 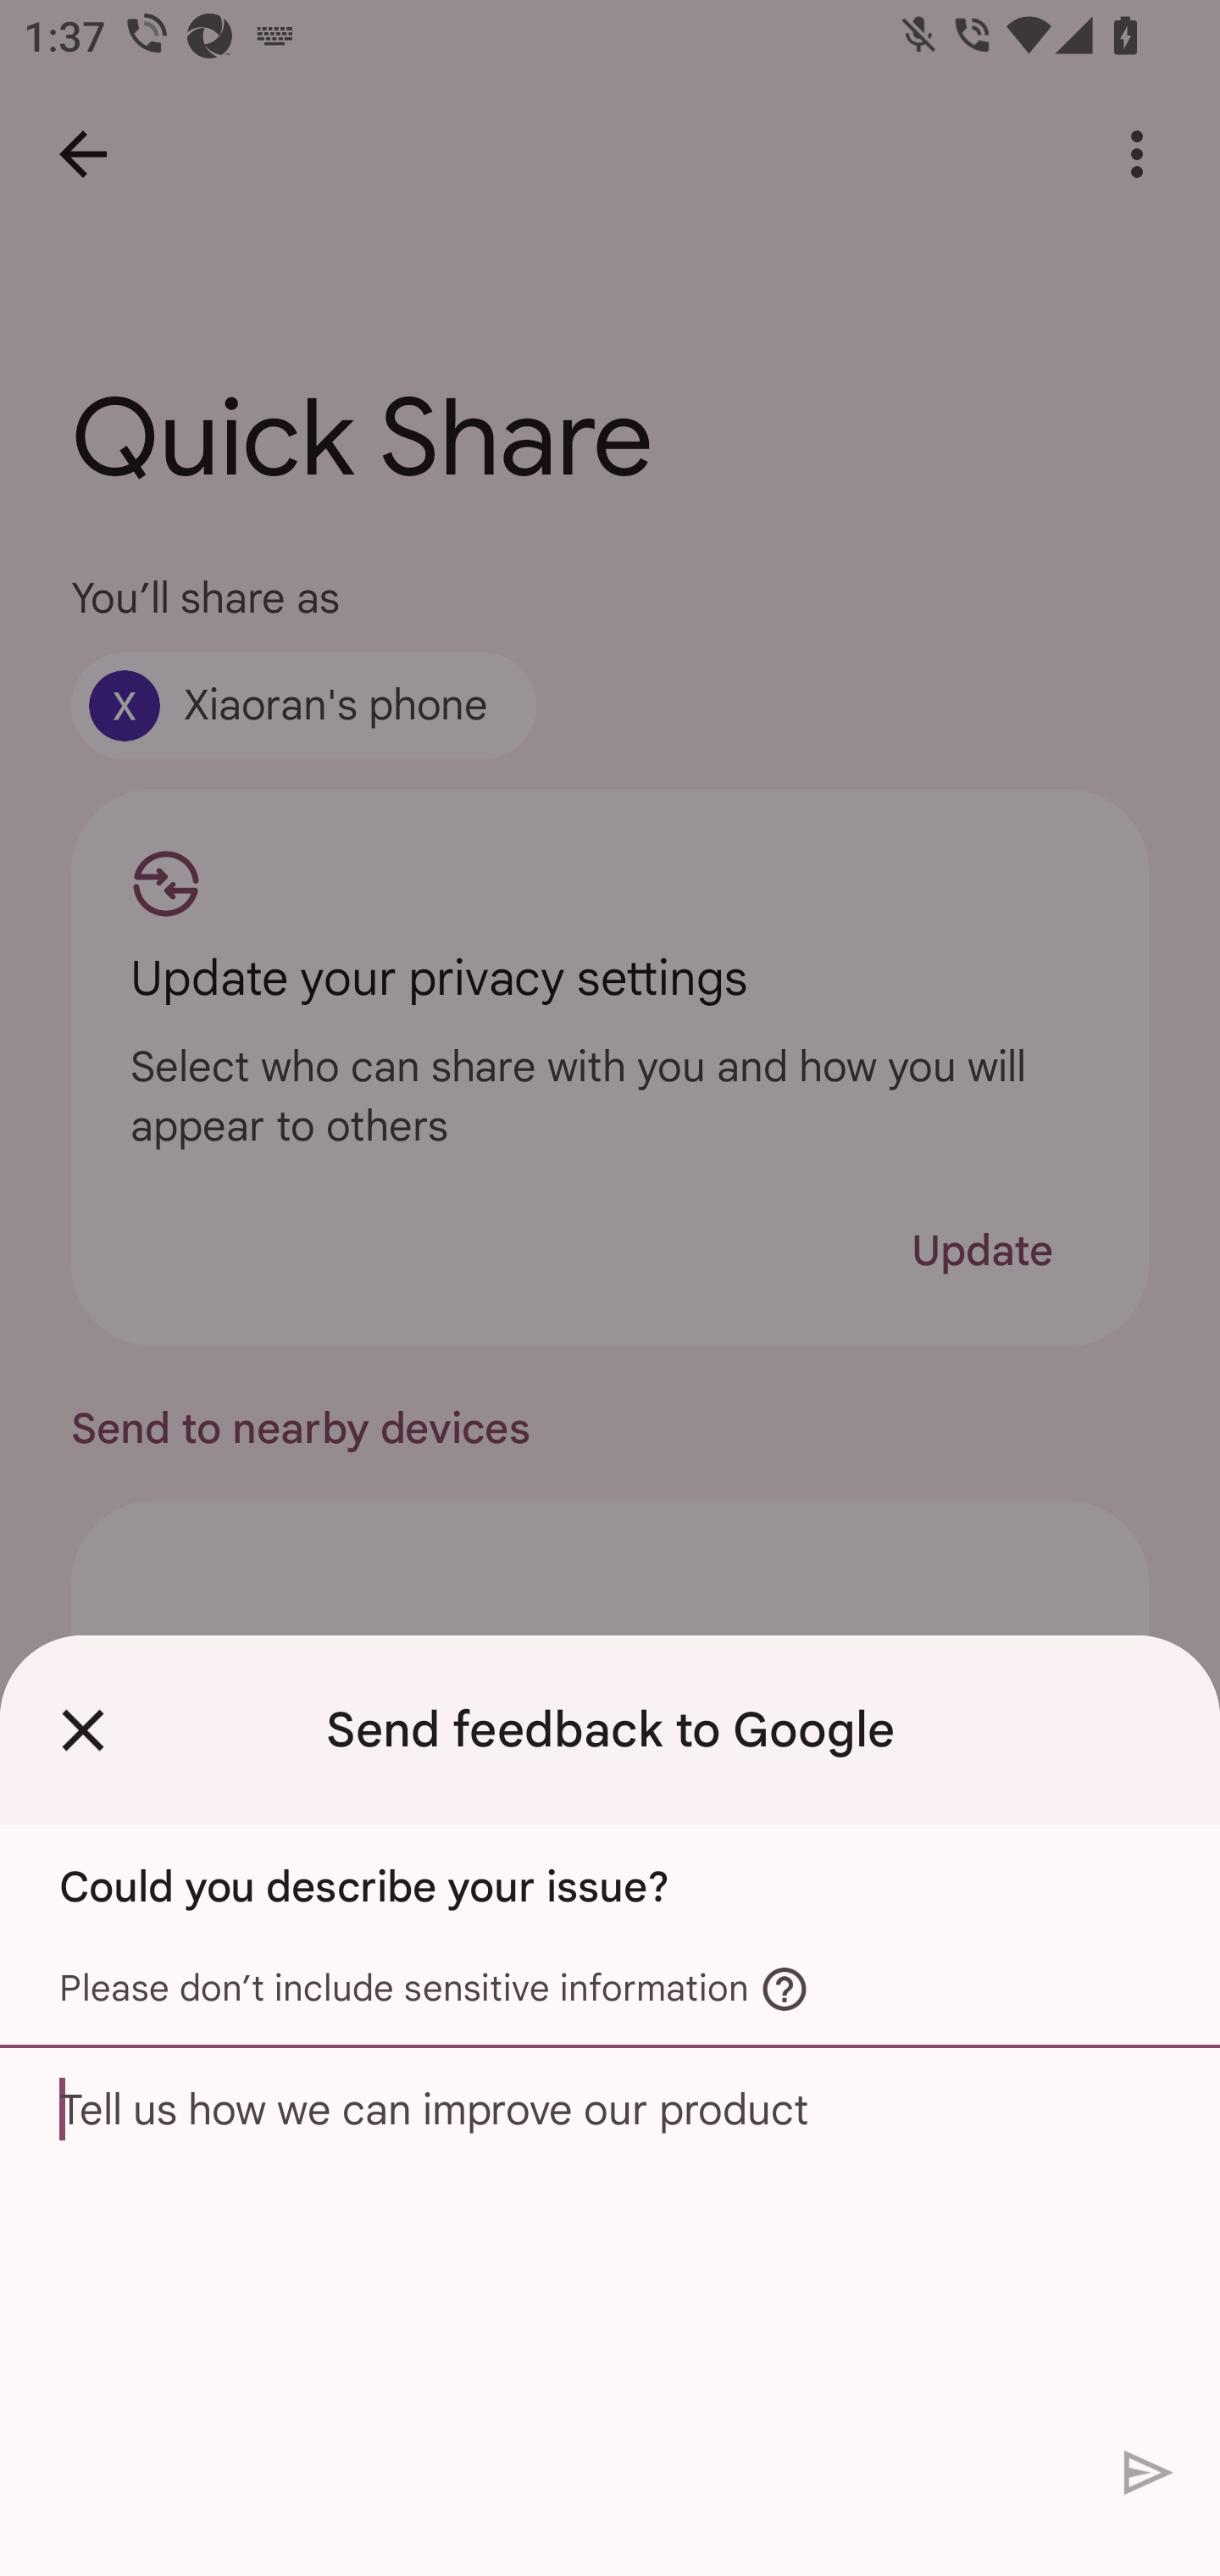 I want to click on Tell us how we can improve our product, so click(x=610, y=2239).